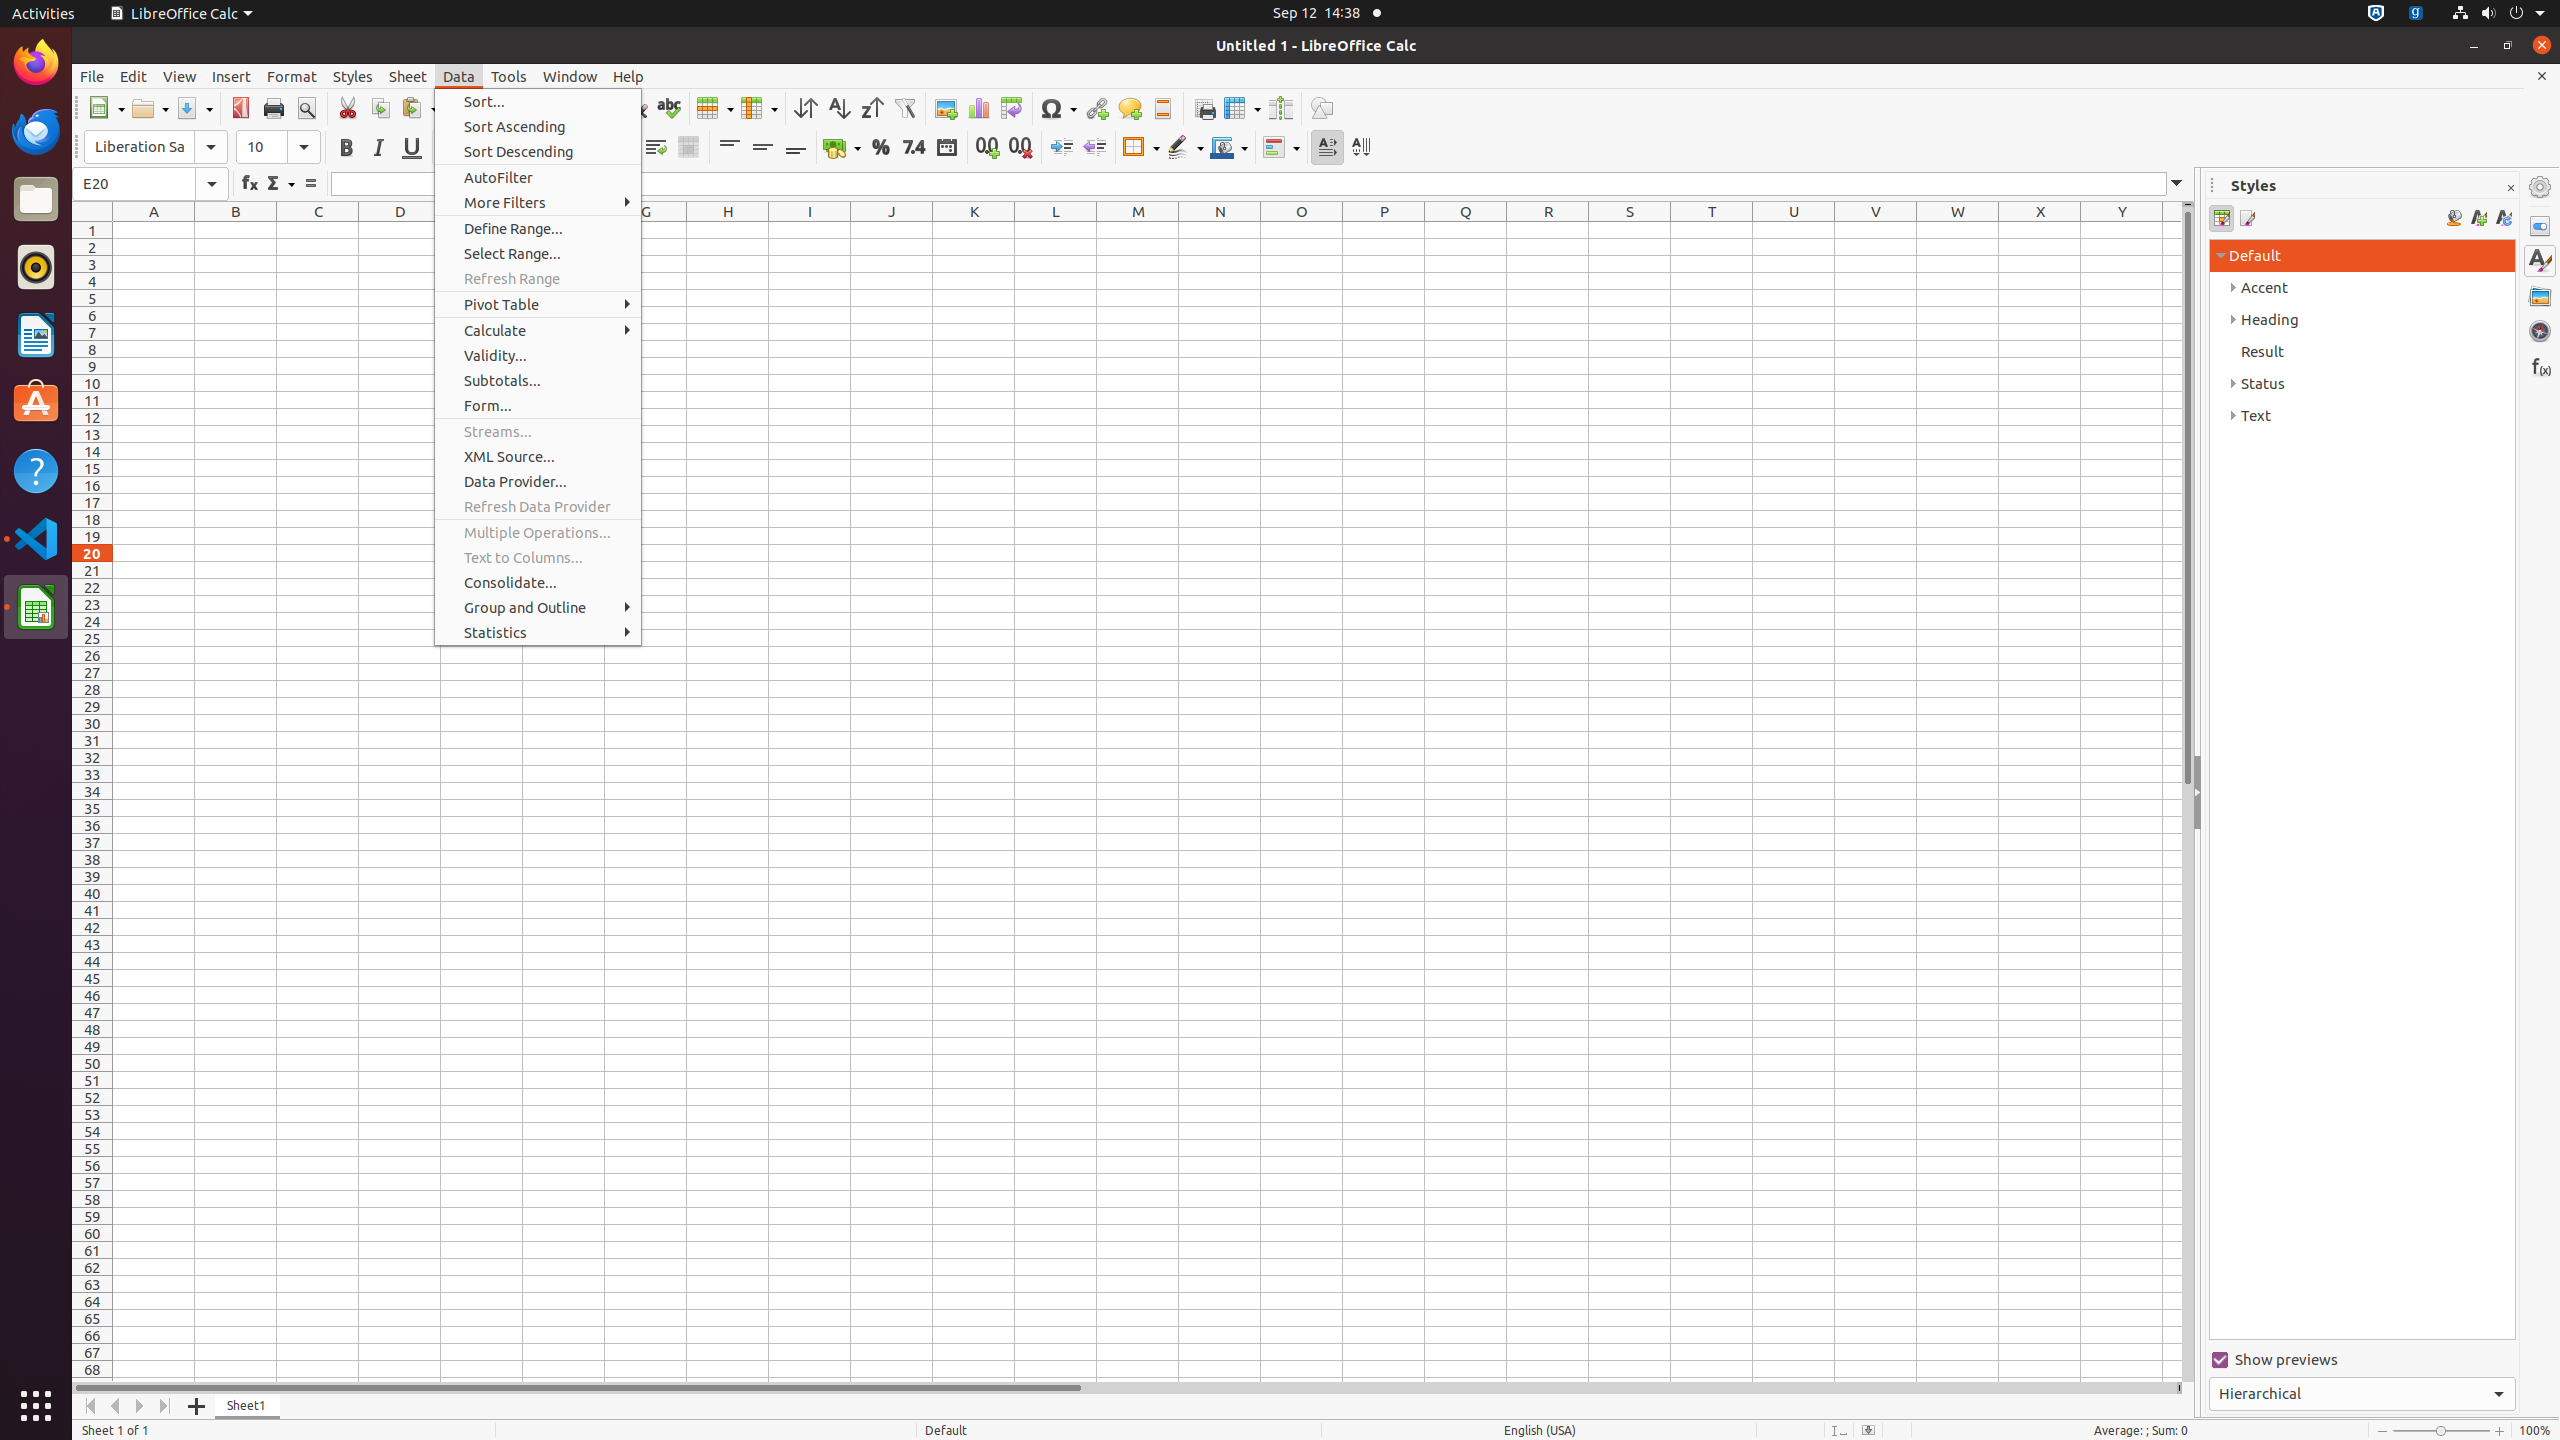  I want to click on Validity..., so click(538, 356).